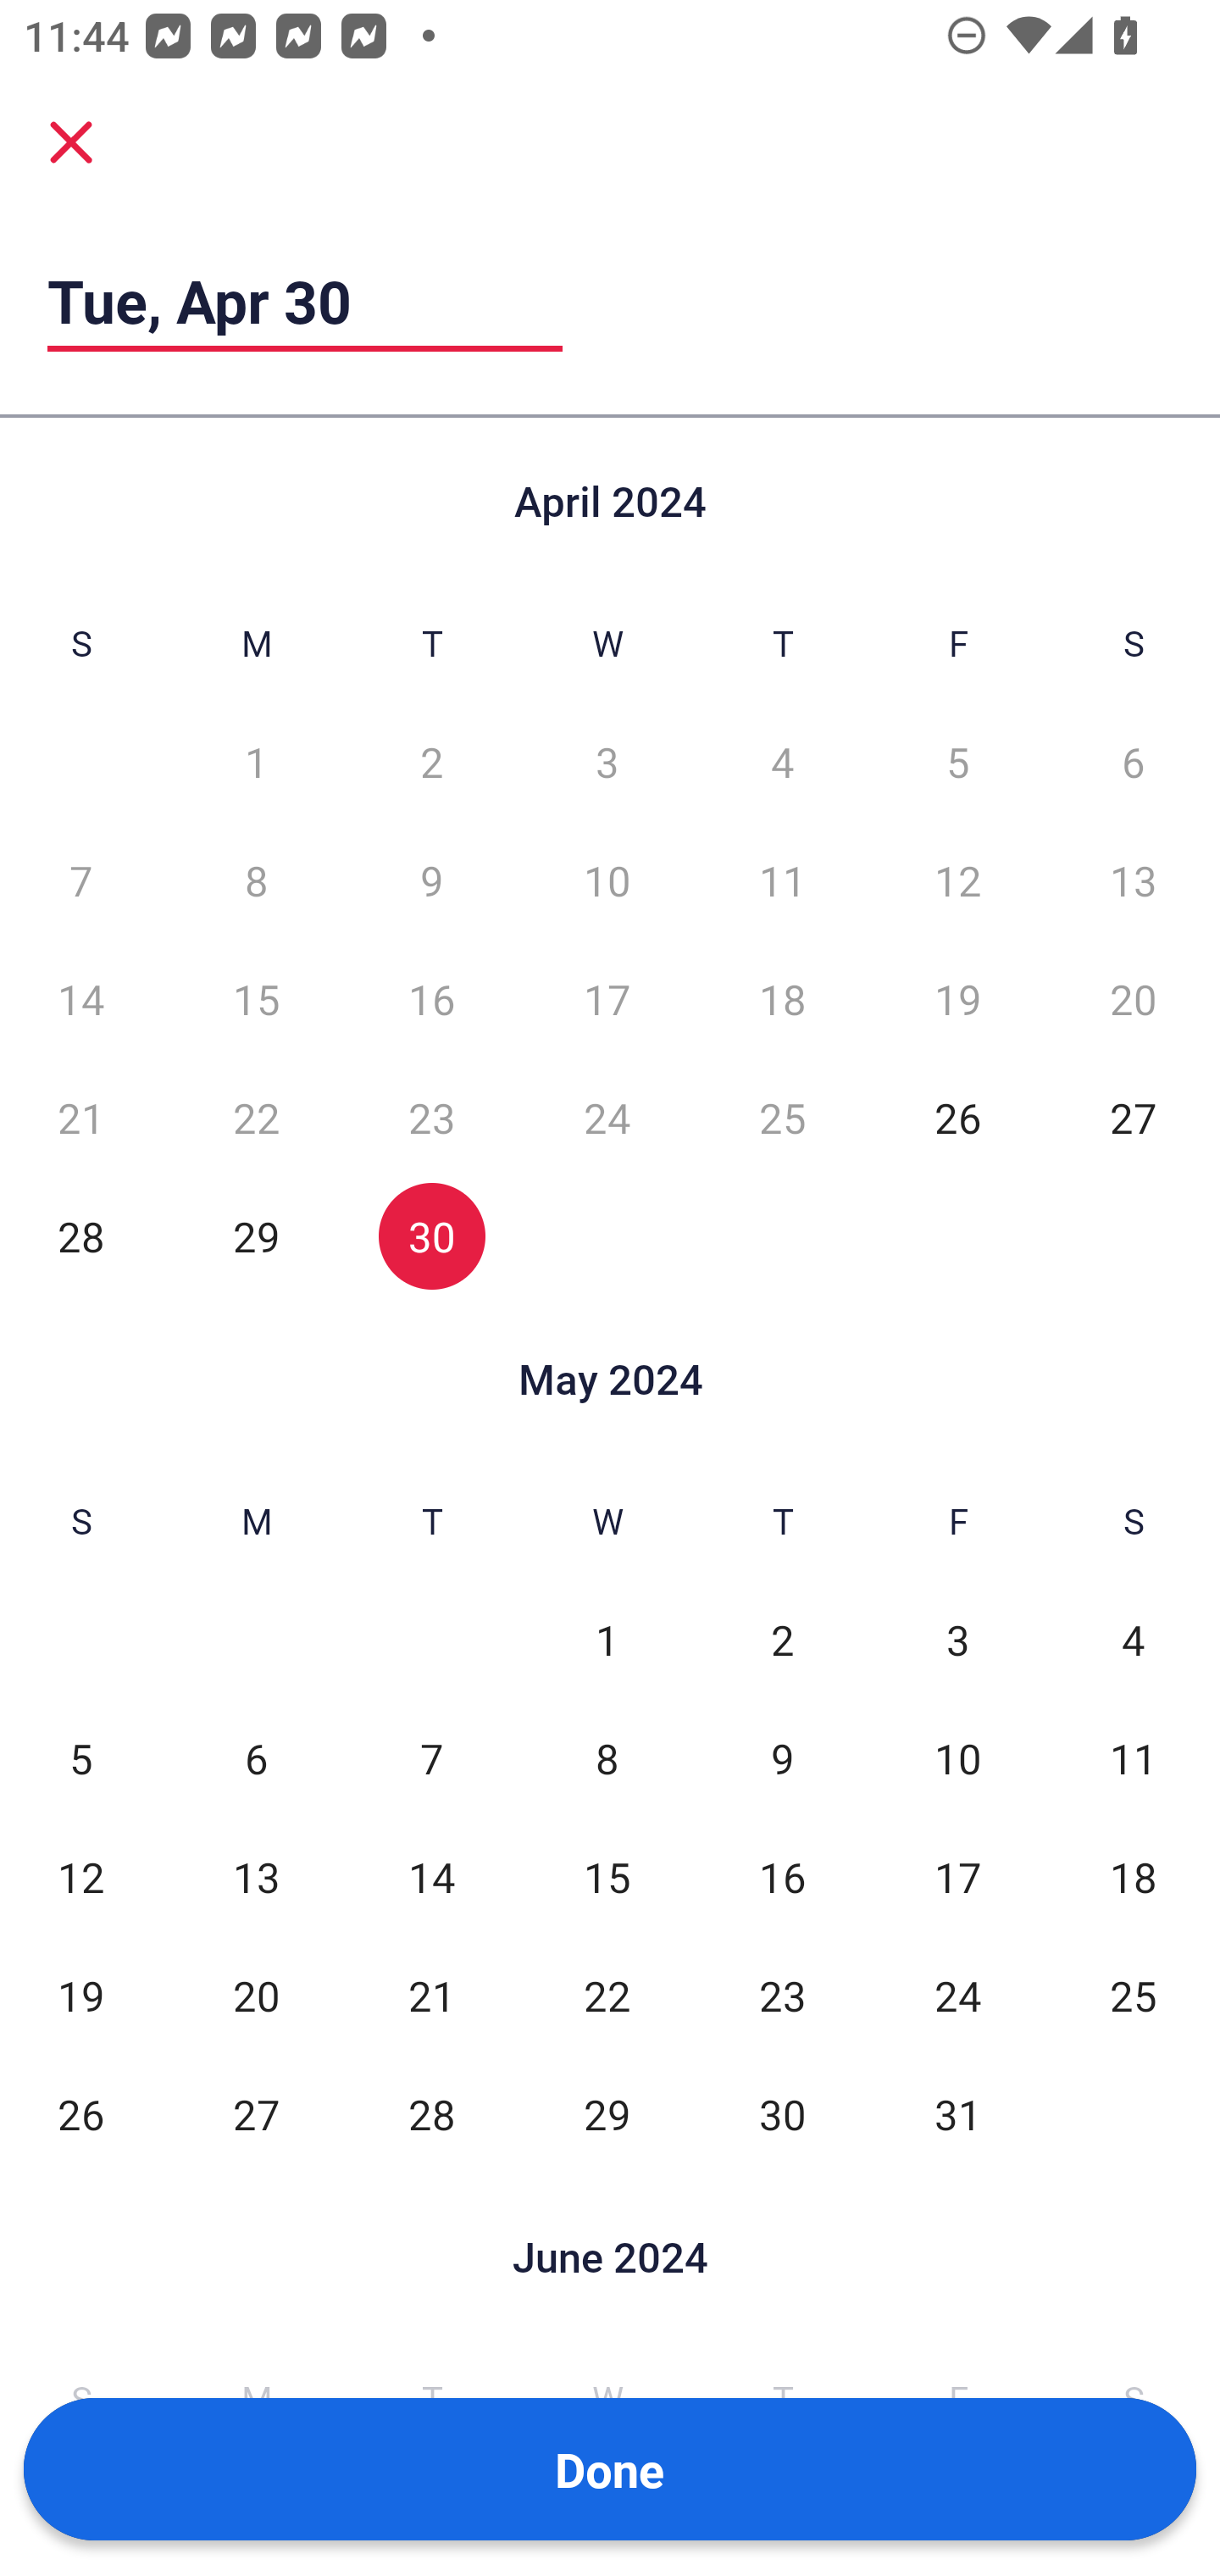  Describe the element at coordinates (782, 762) in the screenshot. I see `4 Thu, Apr 4, Not Selected` at that location.